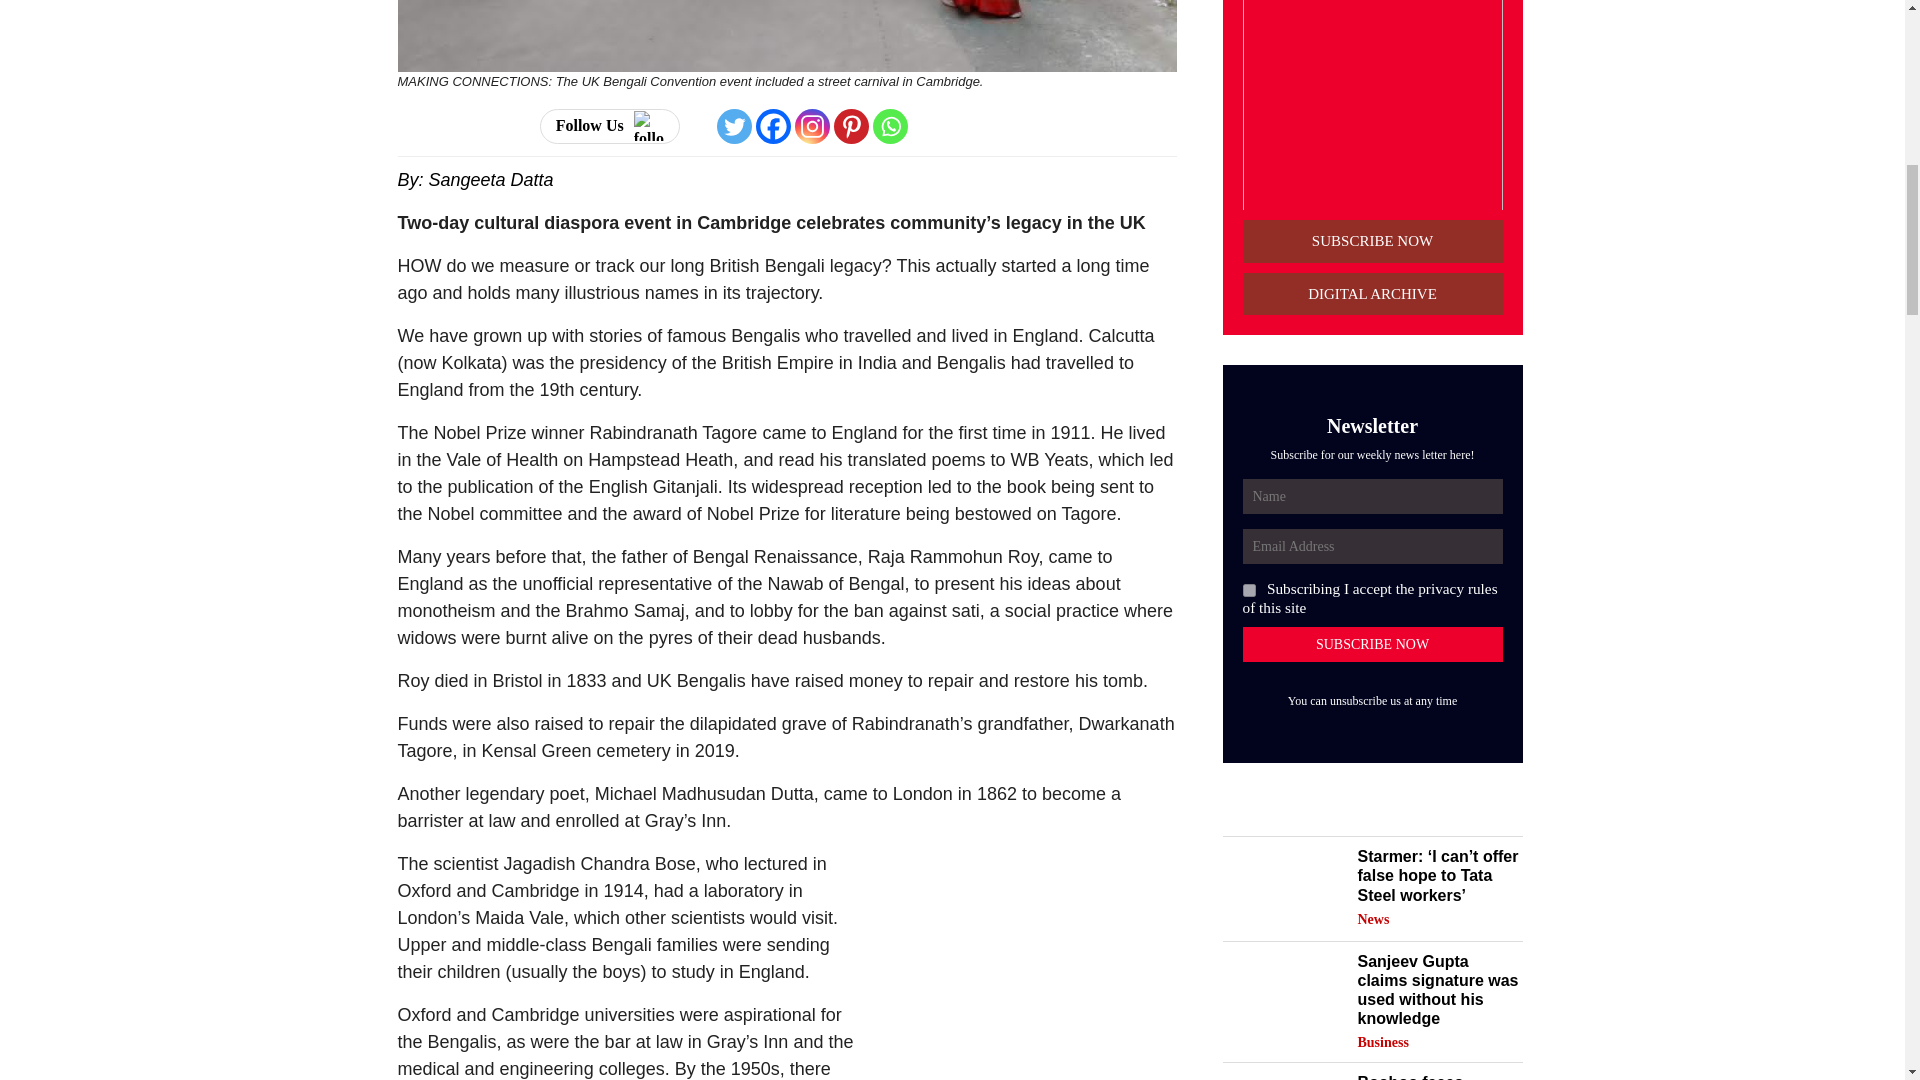 This screenshot has height=1080, width=1920. I want to click on Whatsapp, so click(890, 126).